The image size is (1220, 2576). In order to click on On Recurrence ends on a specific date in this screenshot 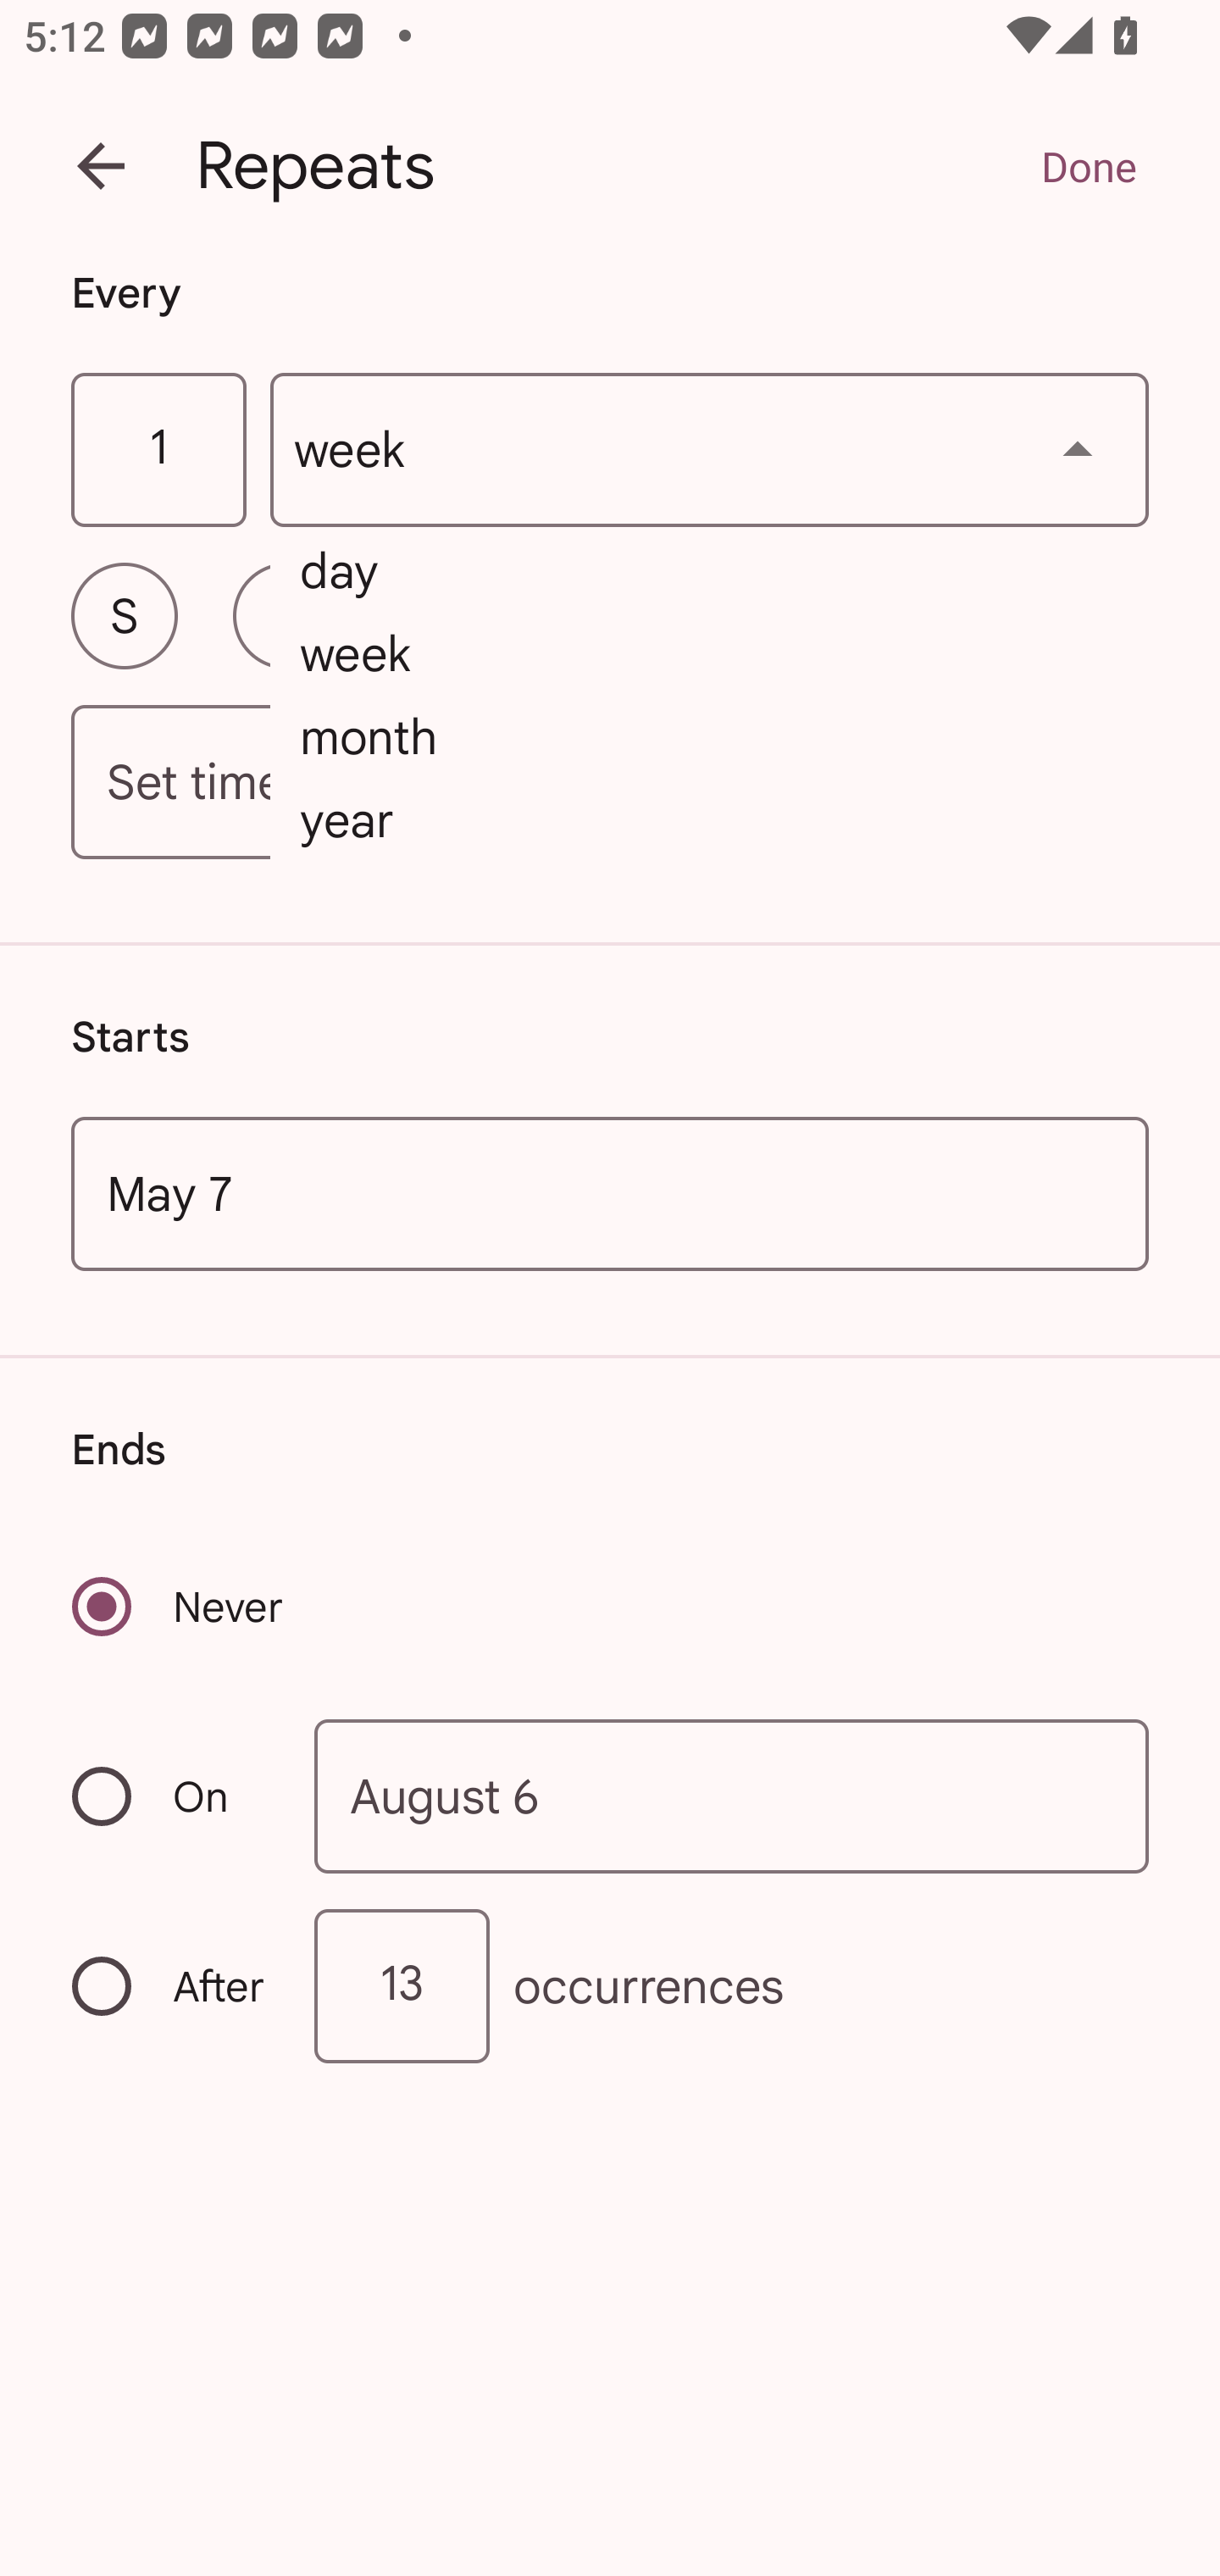, I will do `click(171, 1796)`.